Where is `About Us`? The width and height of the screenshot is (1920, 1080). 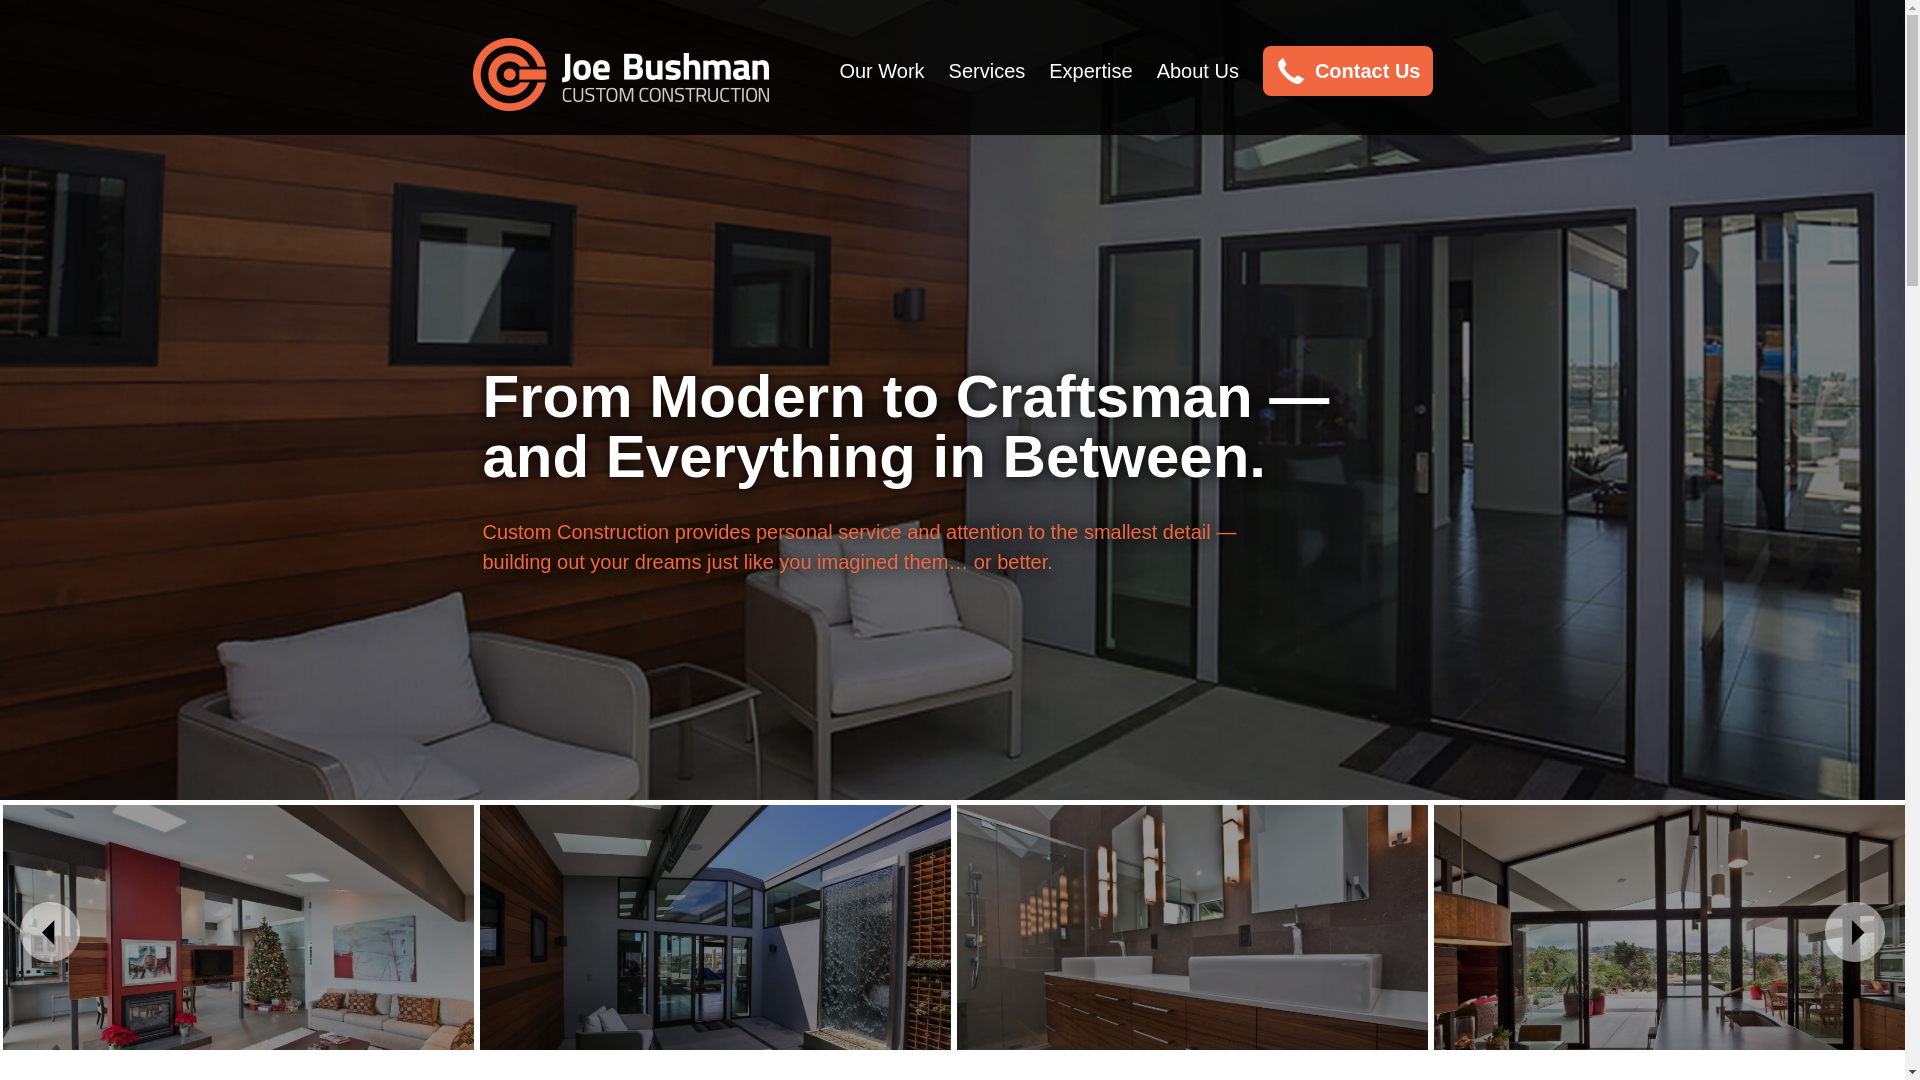
About Us is located at coordinates (1198, 71).